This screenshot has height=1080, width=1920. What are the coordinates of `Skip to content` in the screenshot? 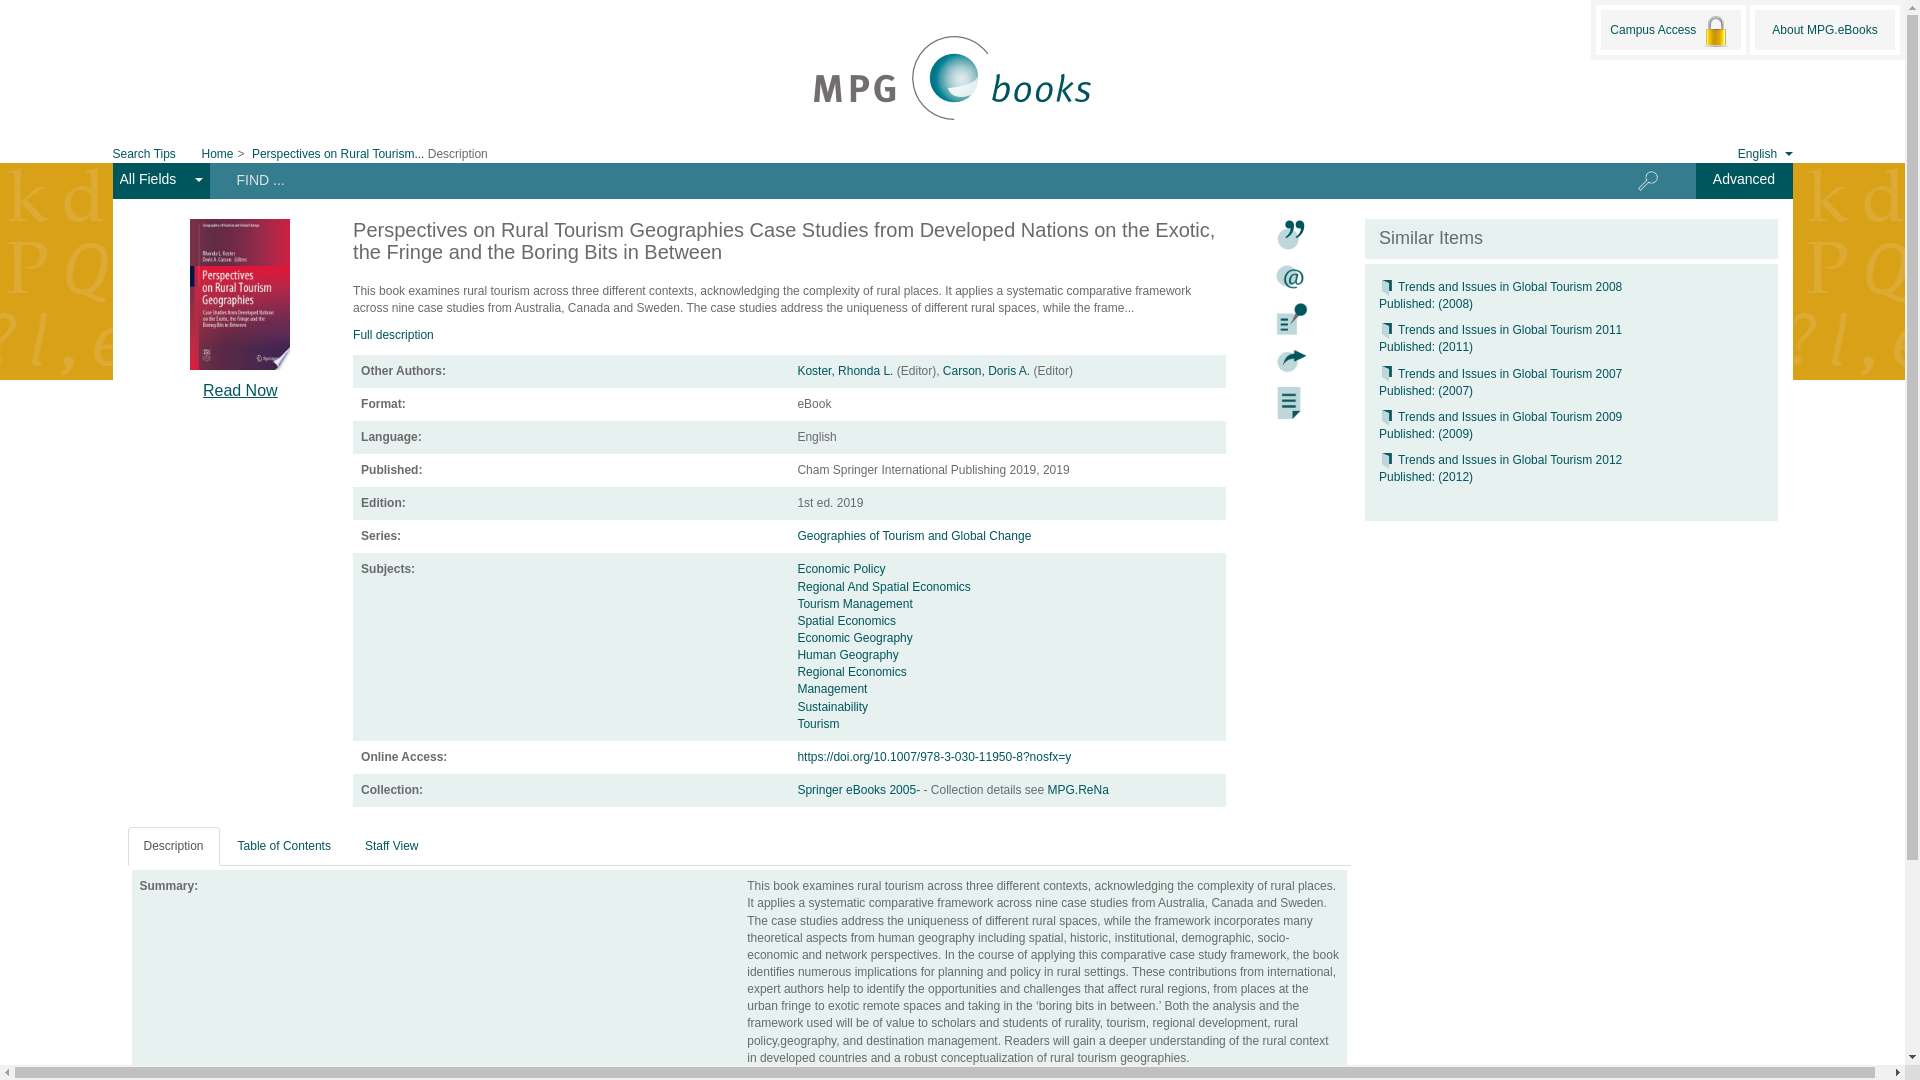 It's located at (168, 44).